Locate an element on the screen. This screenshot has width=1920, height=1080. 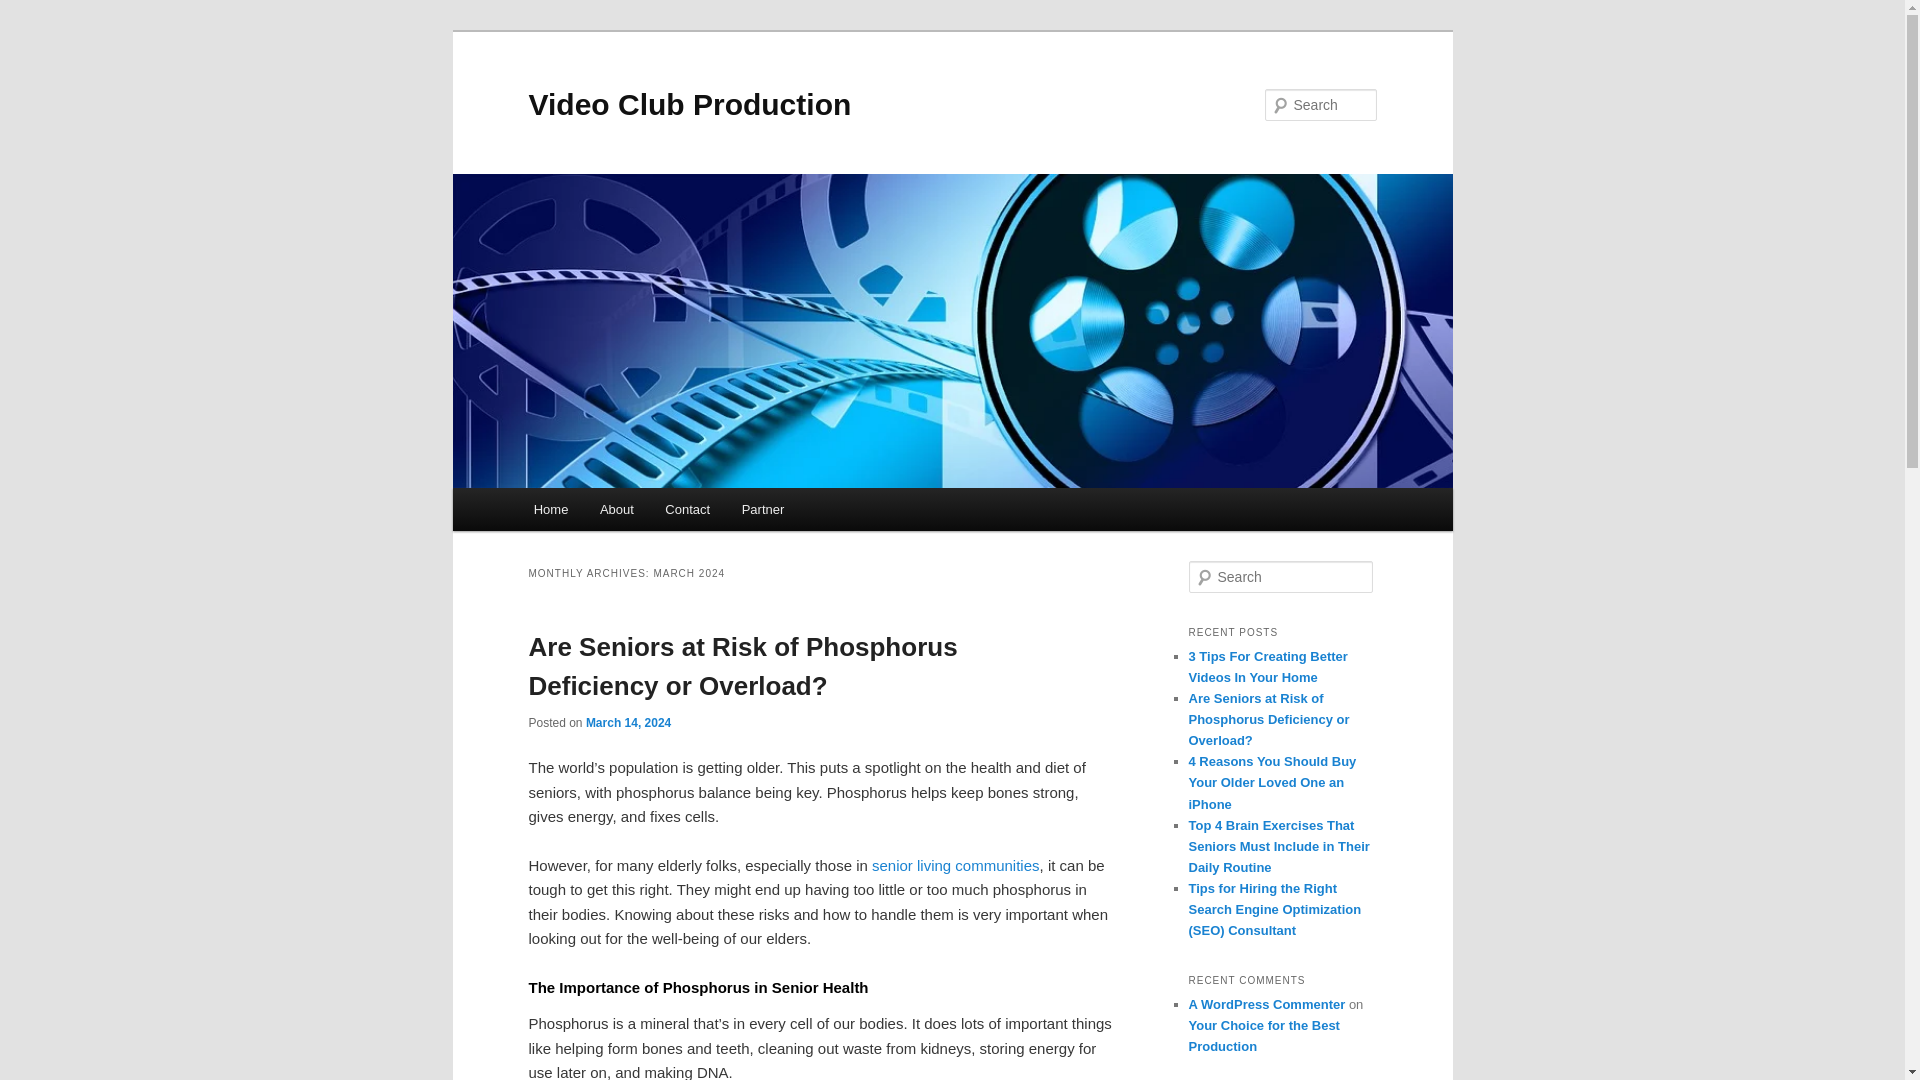
Partner is located at coordinates (762, 510).